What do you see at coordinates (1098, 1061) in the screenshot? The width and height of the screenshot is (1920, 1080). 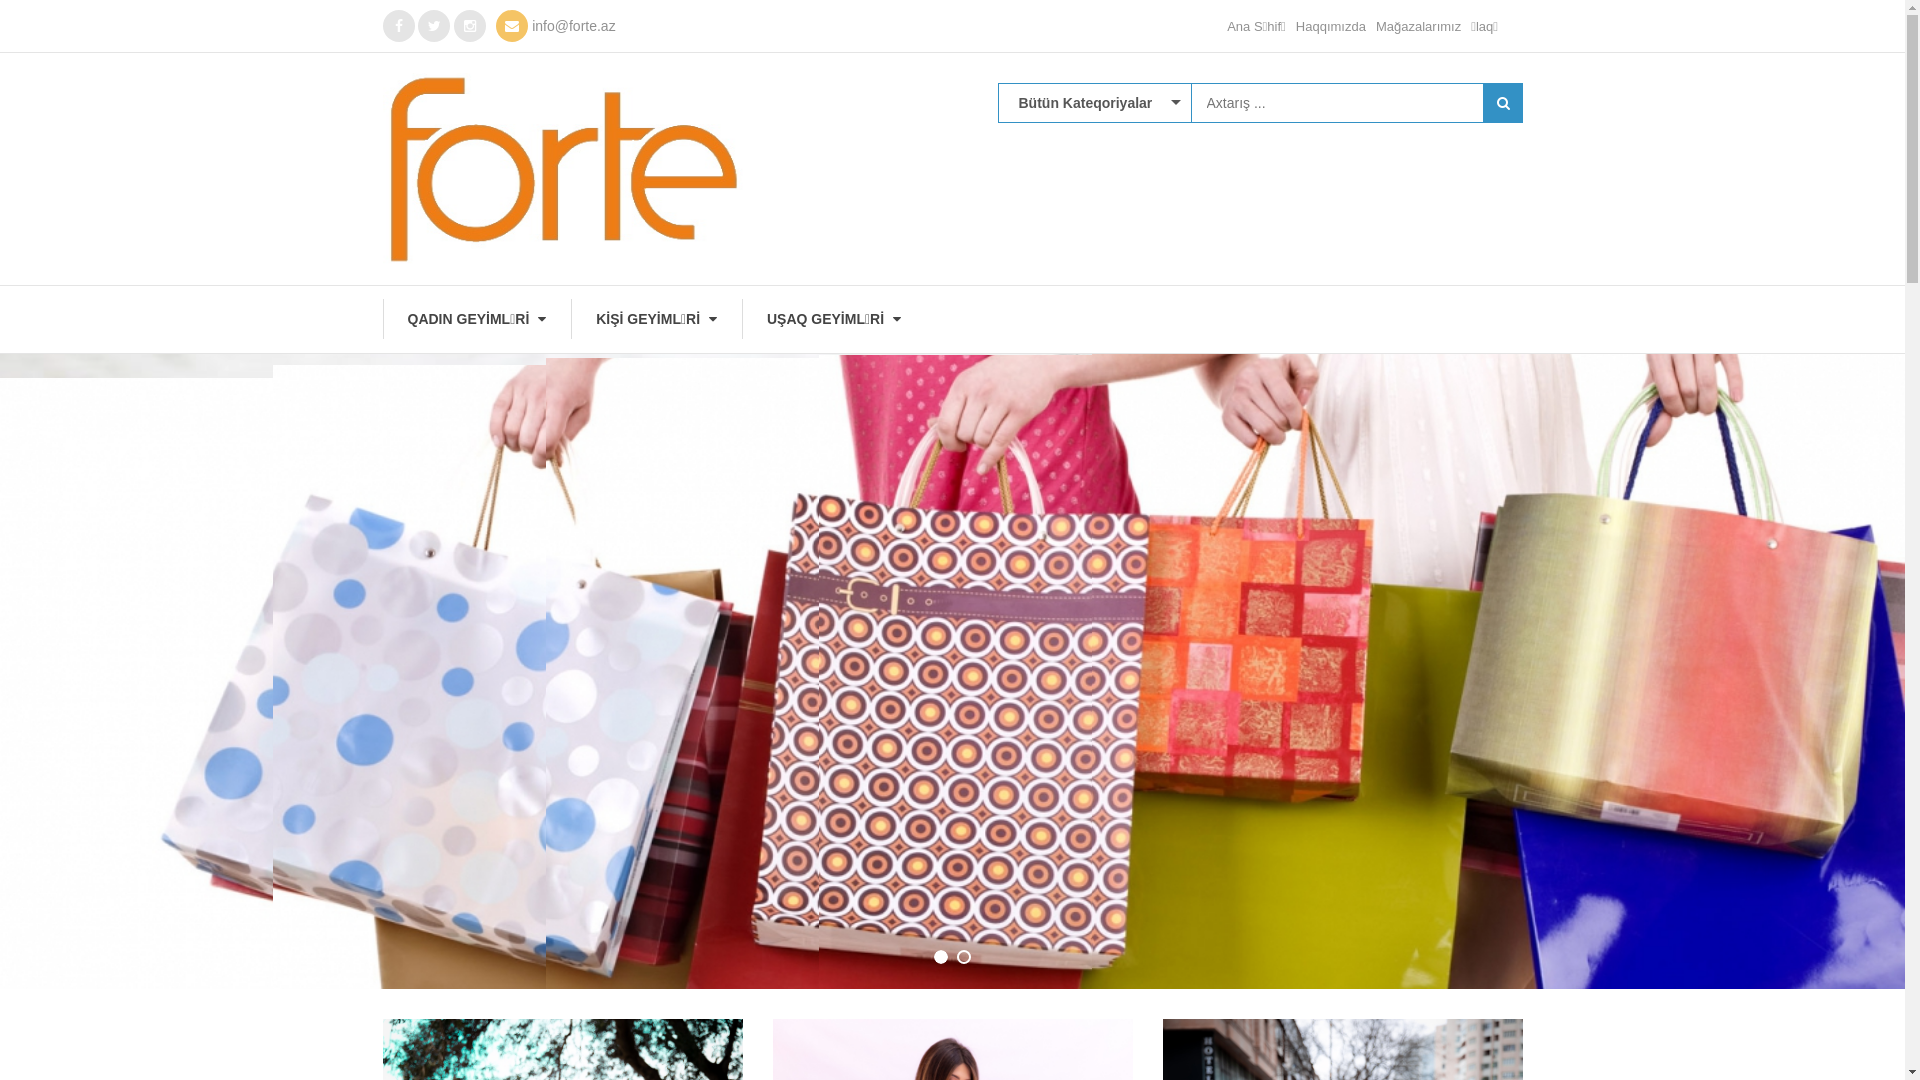 I see `41` at bounding box center [1098, 1061].